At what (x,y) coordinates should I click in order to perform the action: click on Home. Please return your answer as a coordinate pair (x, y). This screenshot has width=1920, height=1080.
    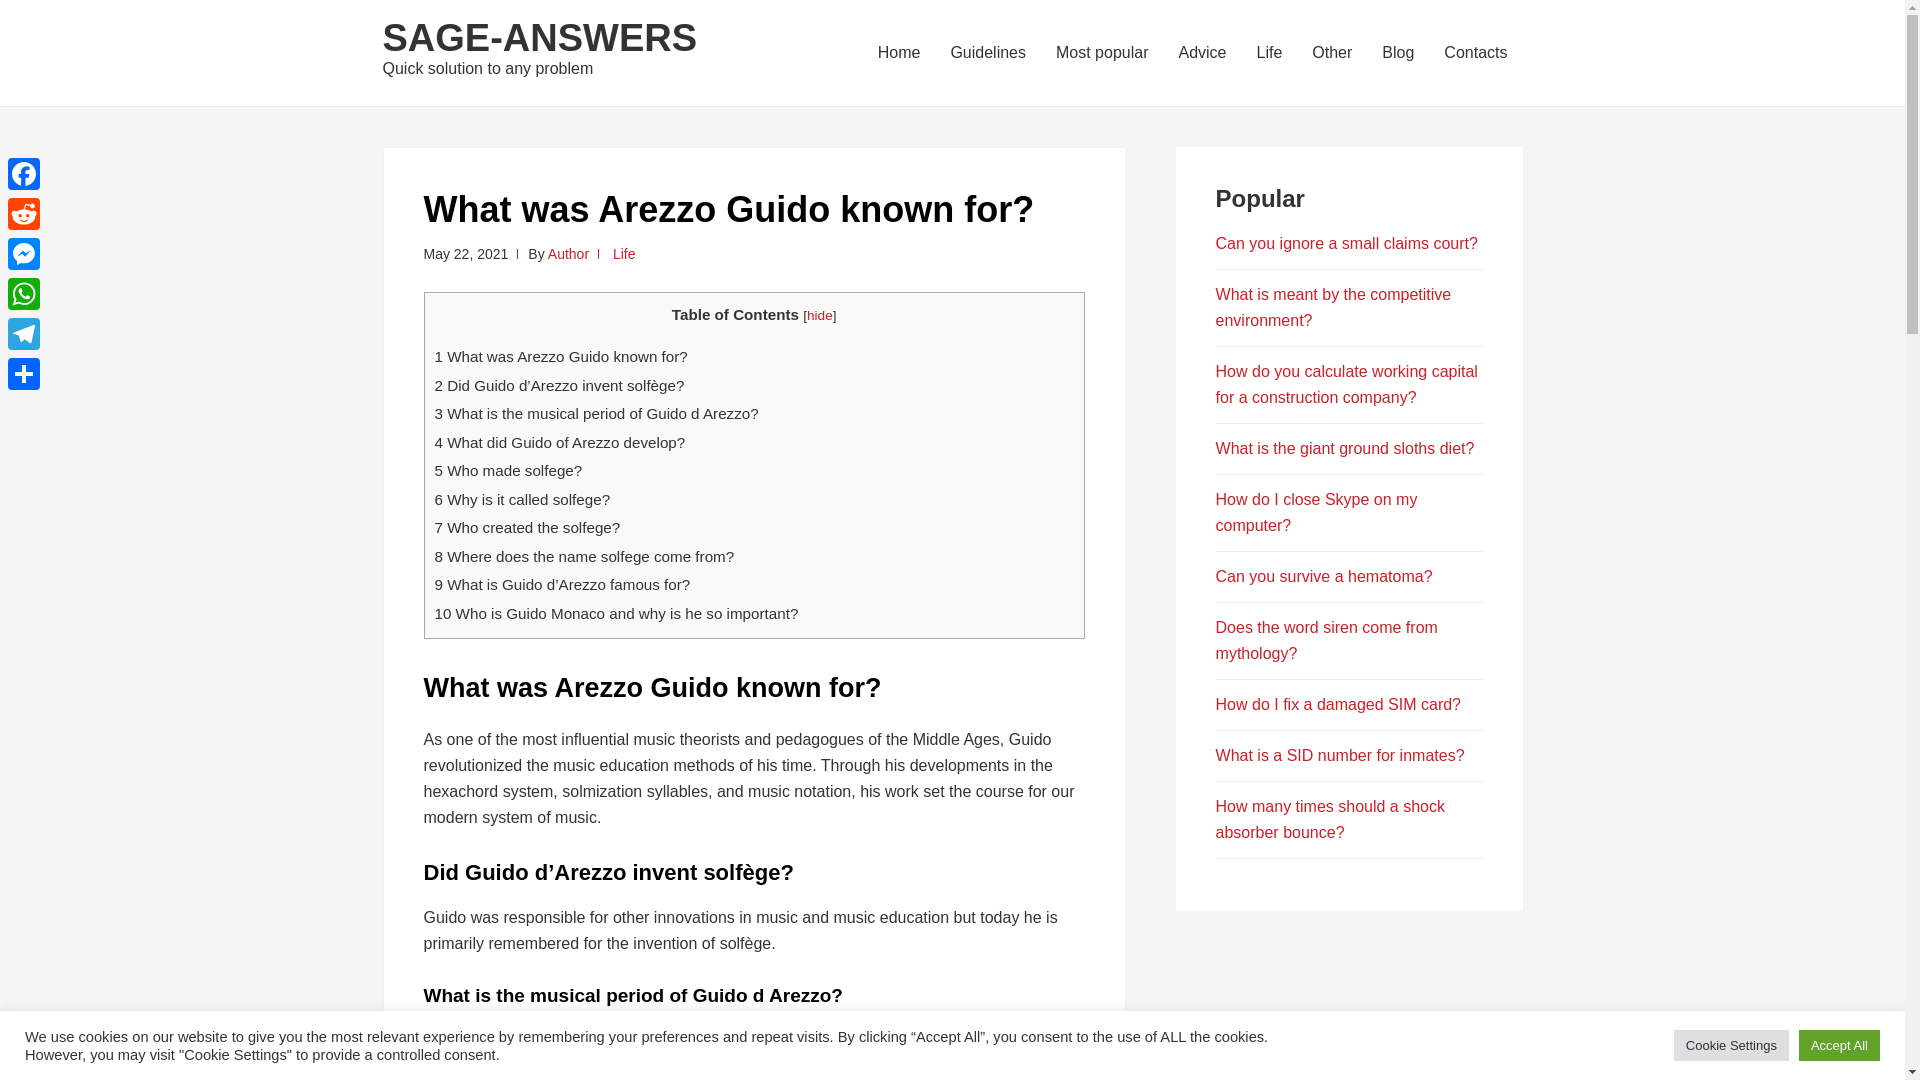
    Looking at the image, I should click on (899, 52).